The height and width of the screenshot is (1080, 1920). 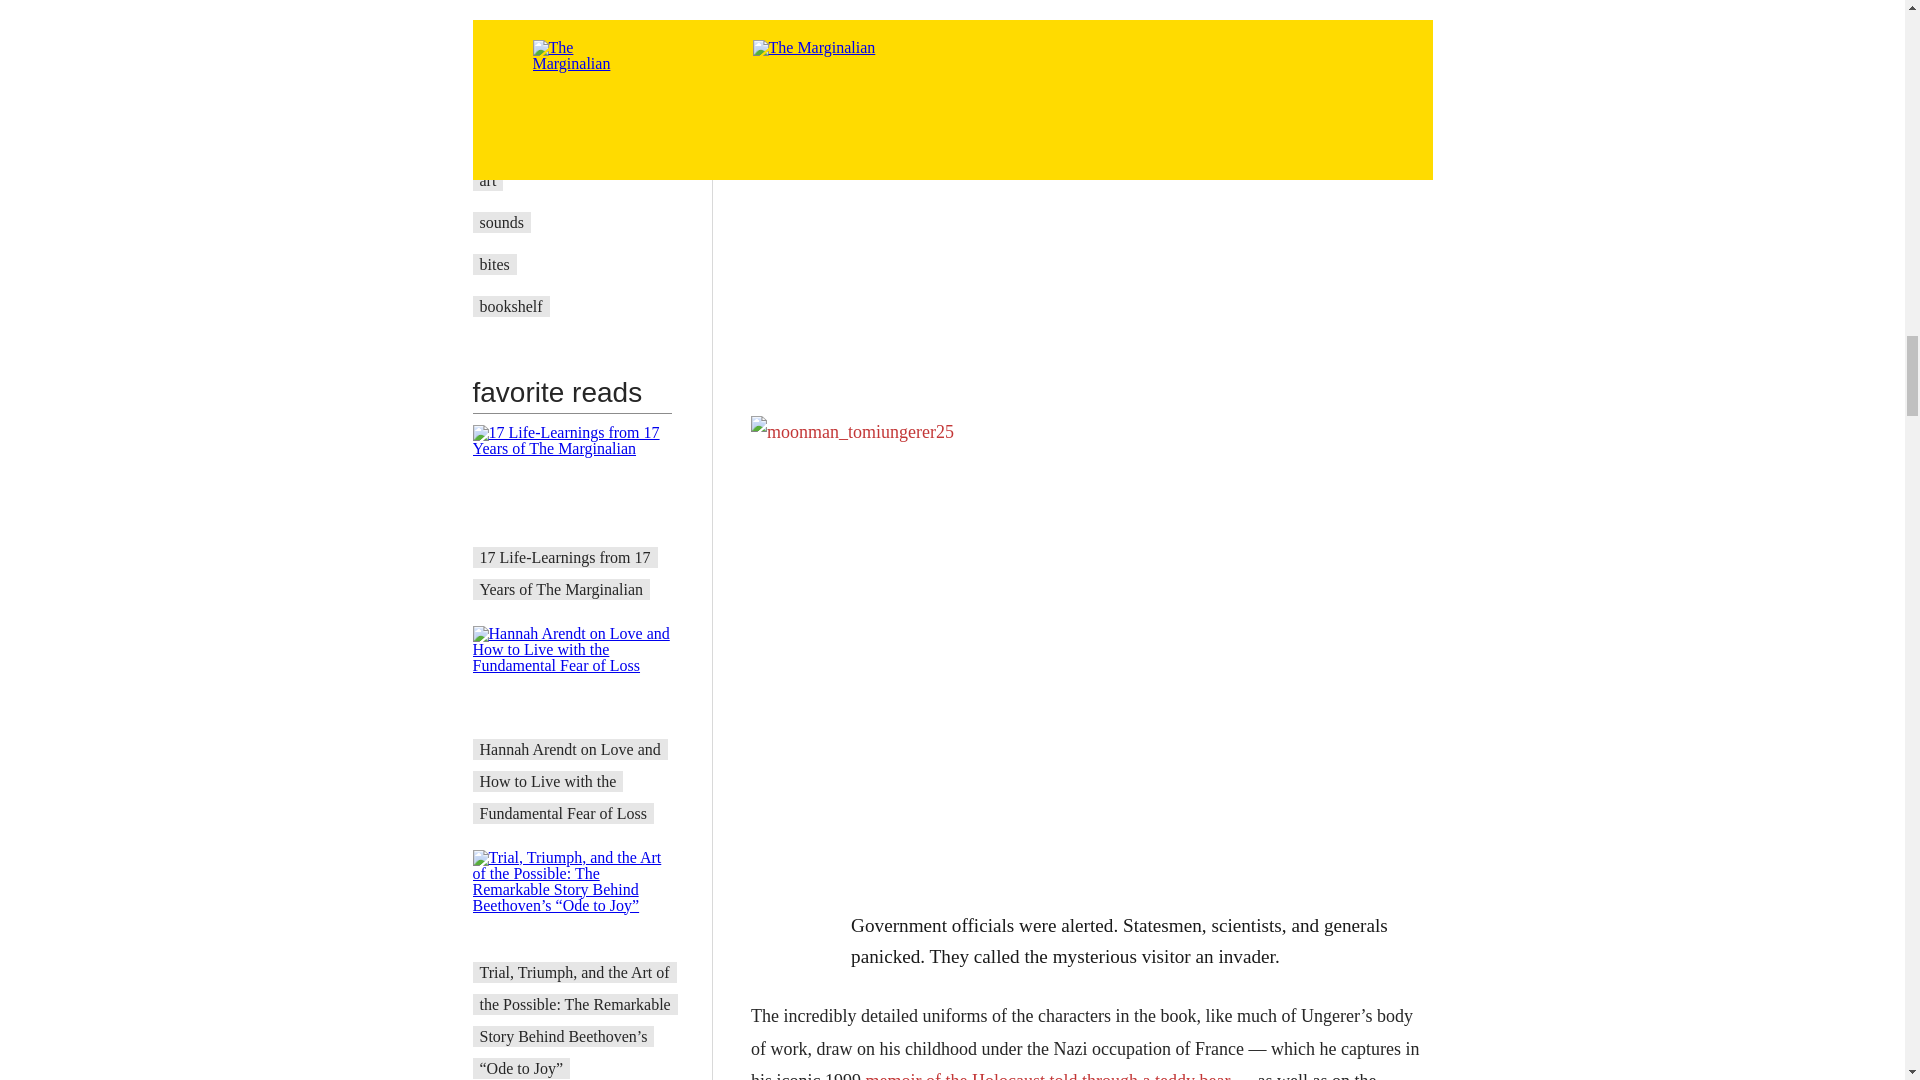 I want to click on sounds, so click(x=502, y=222).